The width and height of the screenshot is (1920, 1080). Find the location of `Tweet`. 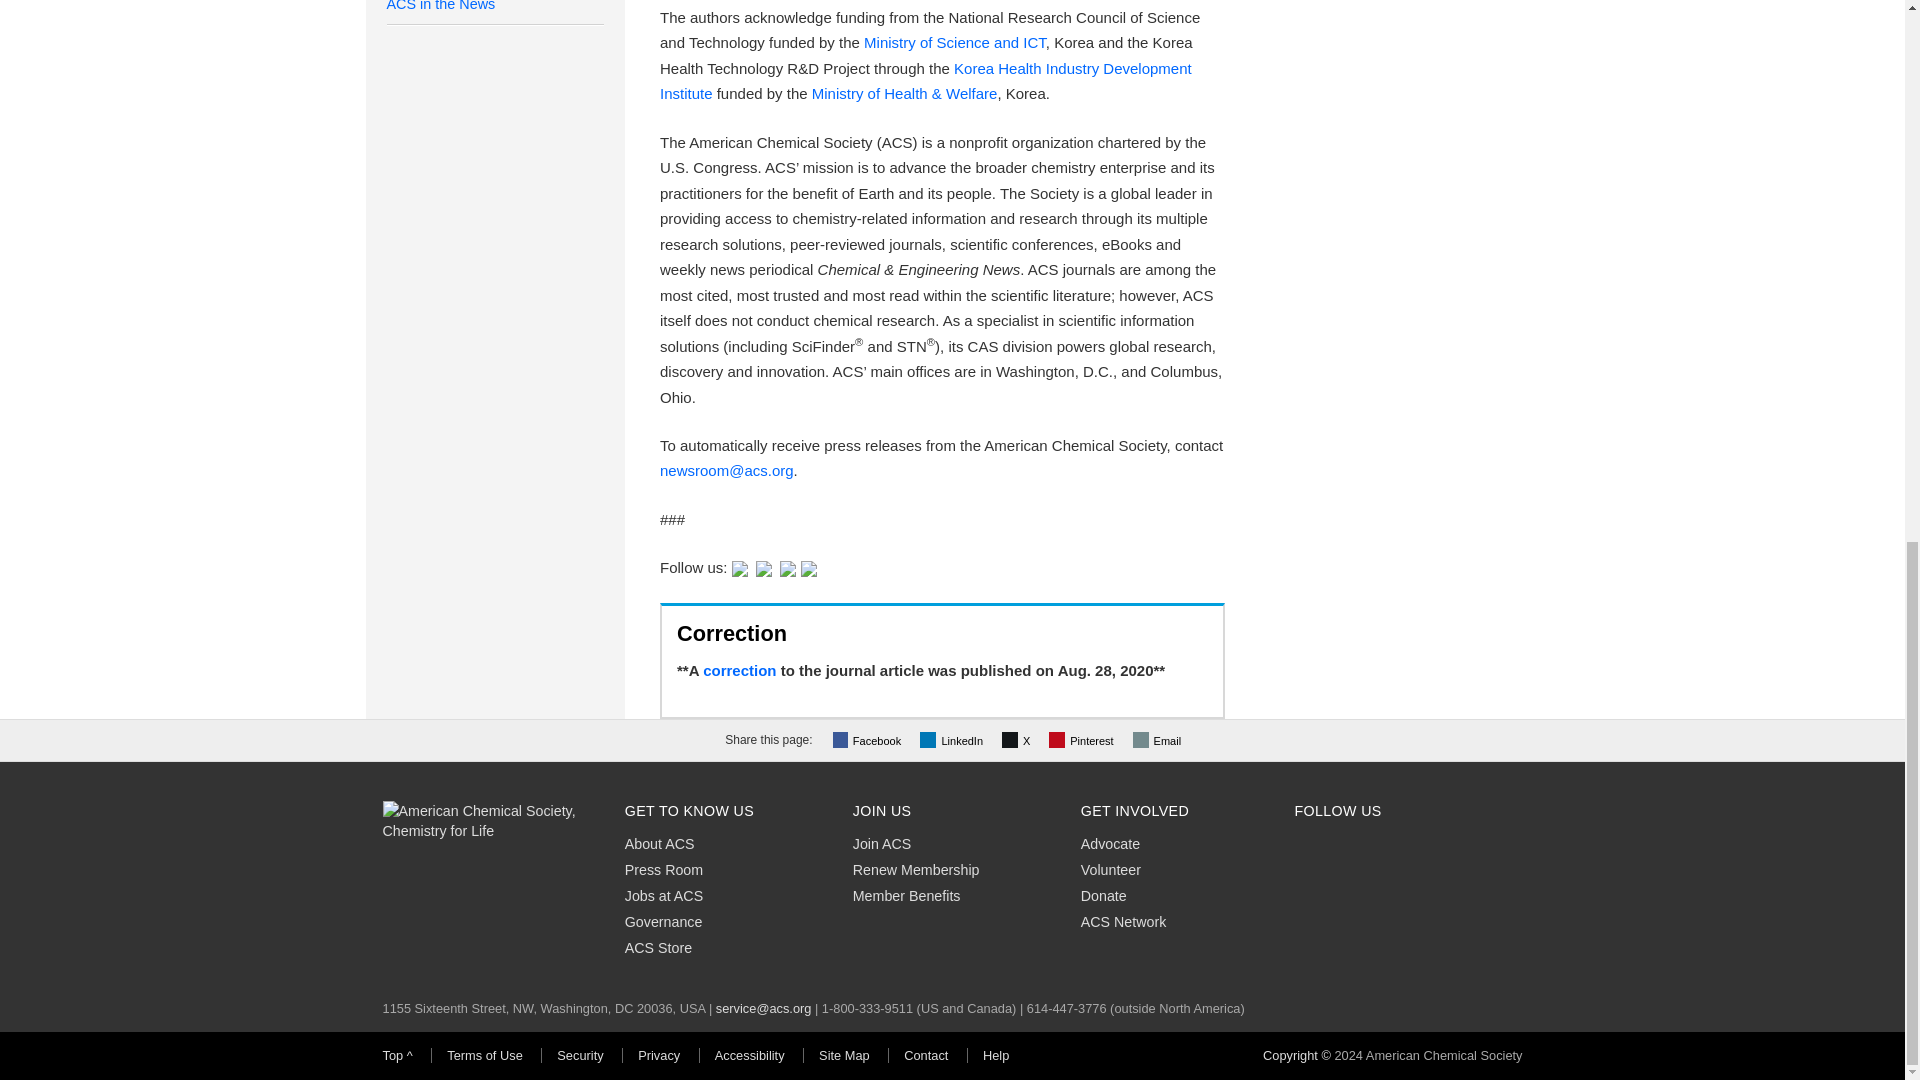

Tweet is located at coordinates (1018, 740).